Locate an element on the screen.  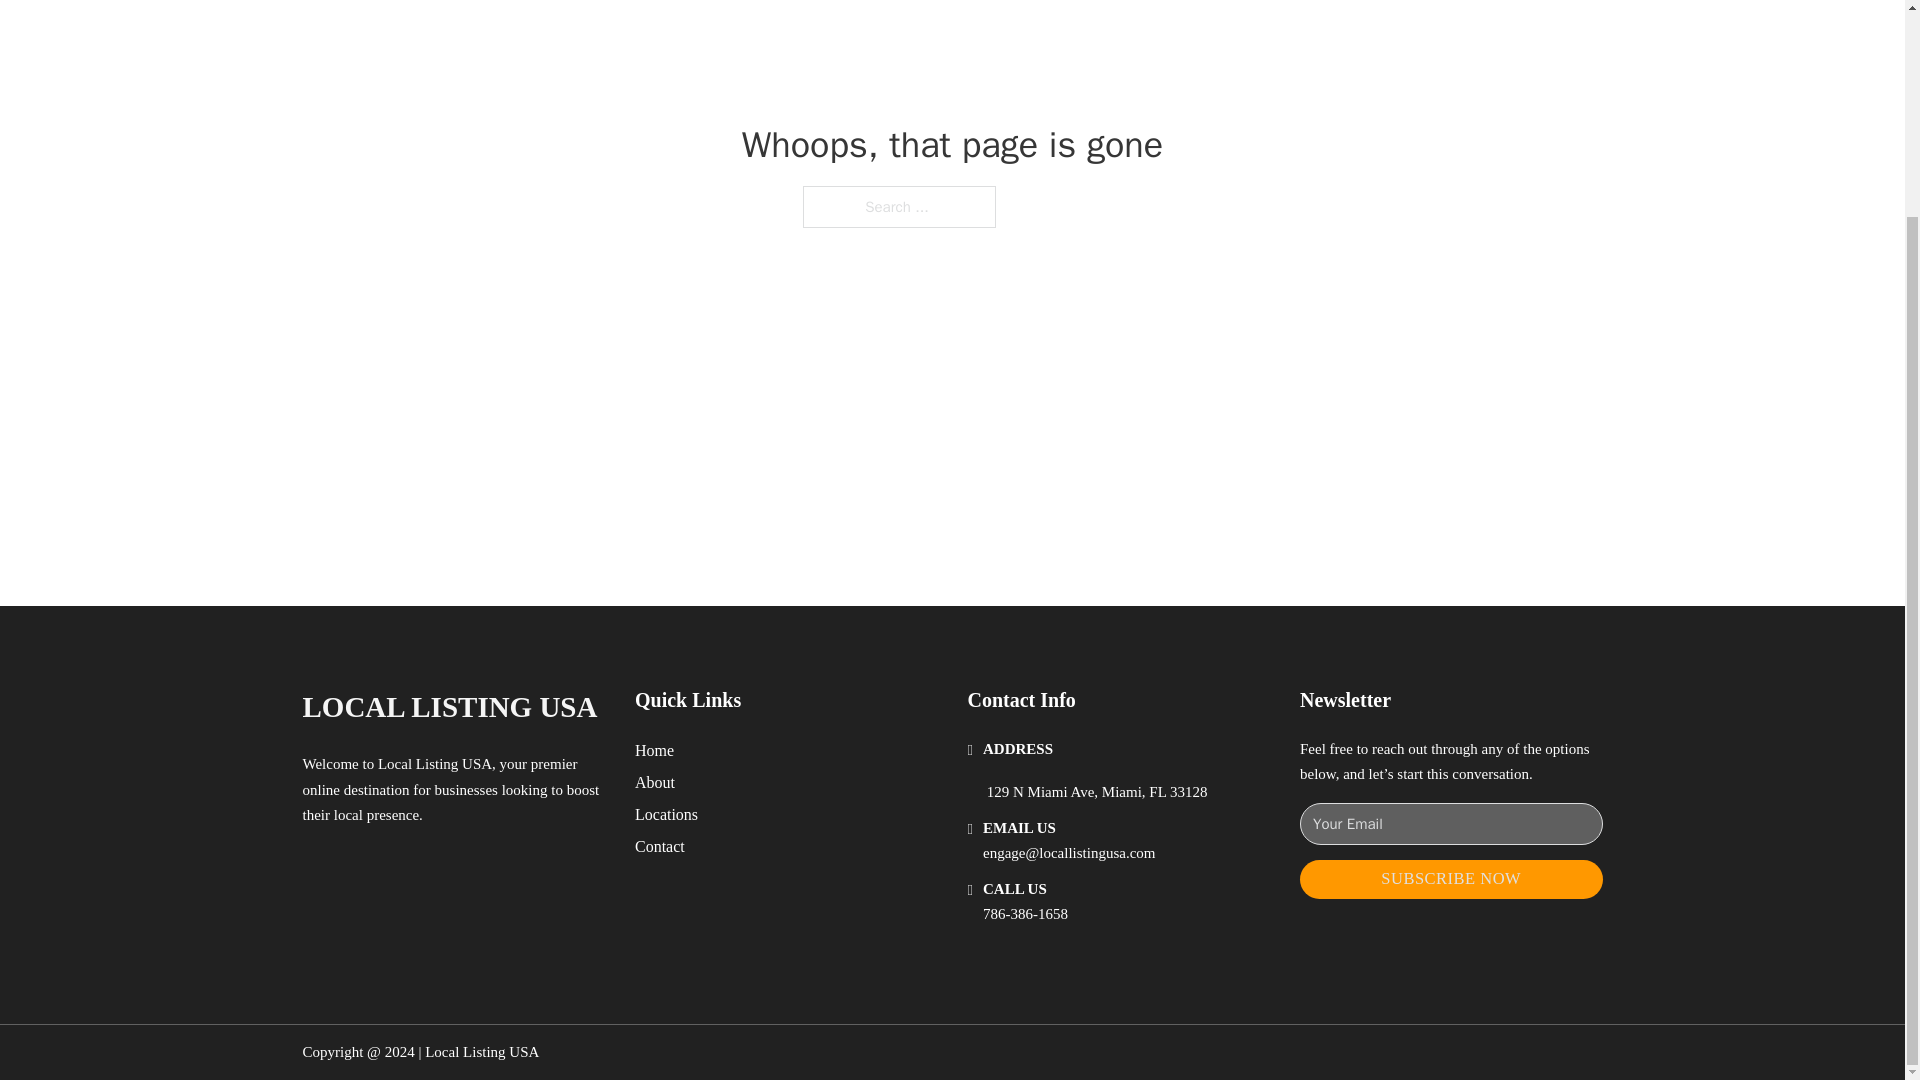
SUBSCRIBE NOW is located at coordinates (1451, 878).